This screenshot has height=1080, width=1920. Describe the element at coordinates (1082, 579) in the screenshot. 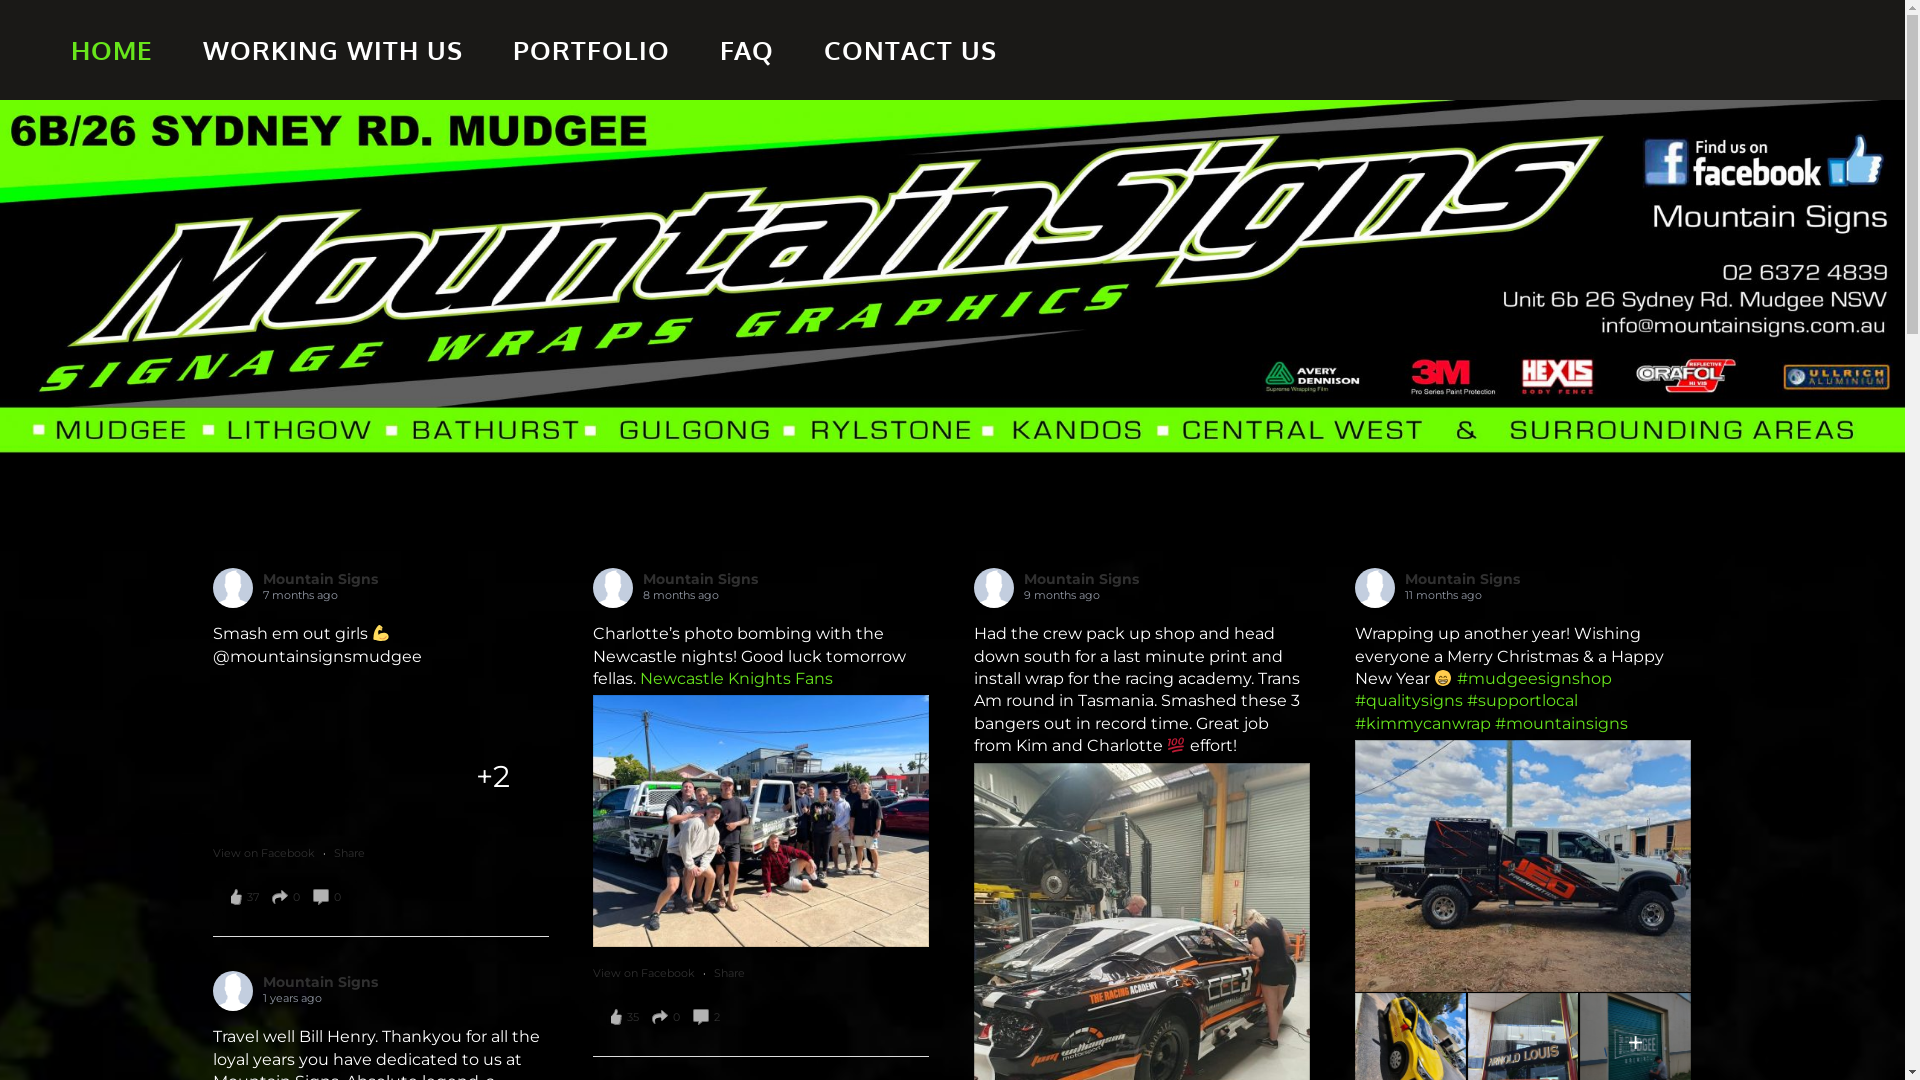

I see `Mountain Signs` at that location.